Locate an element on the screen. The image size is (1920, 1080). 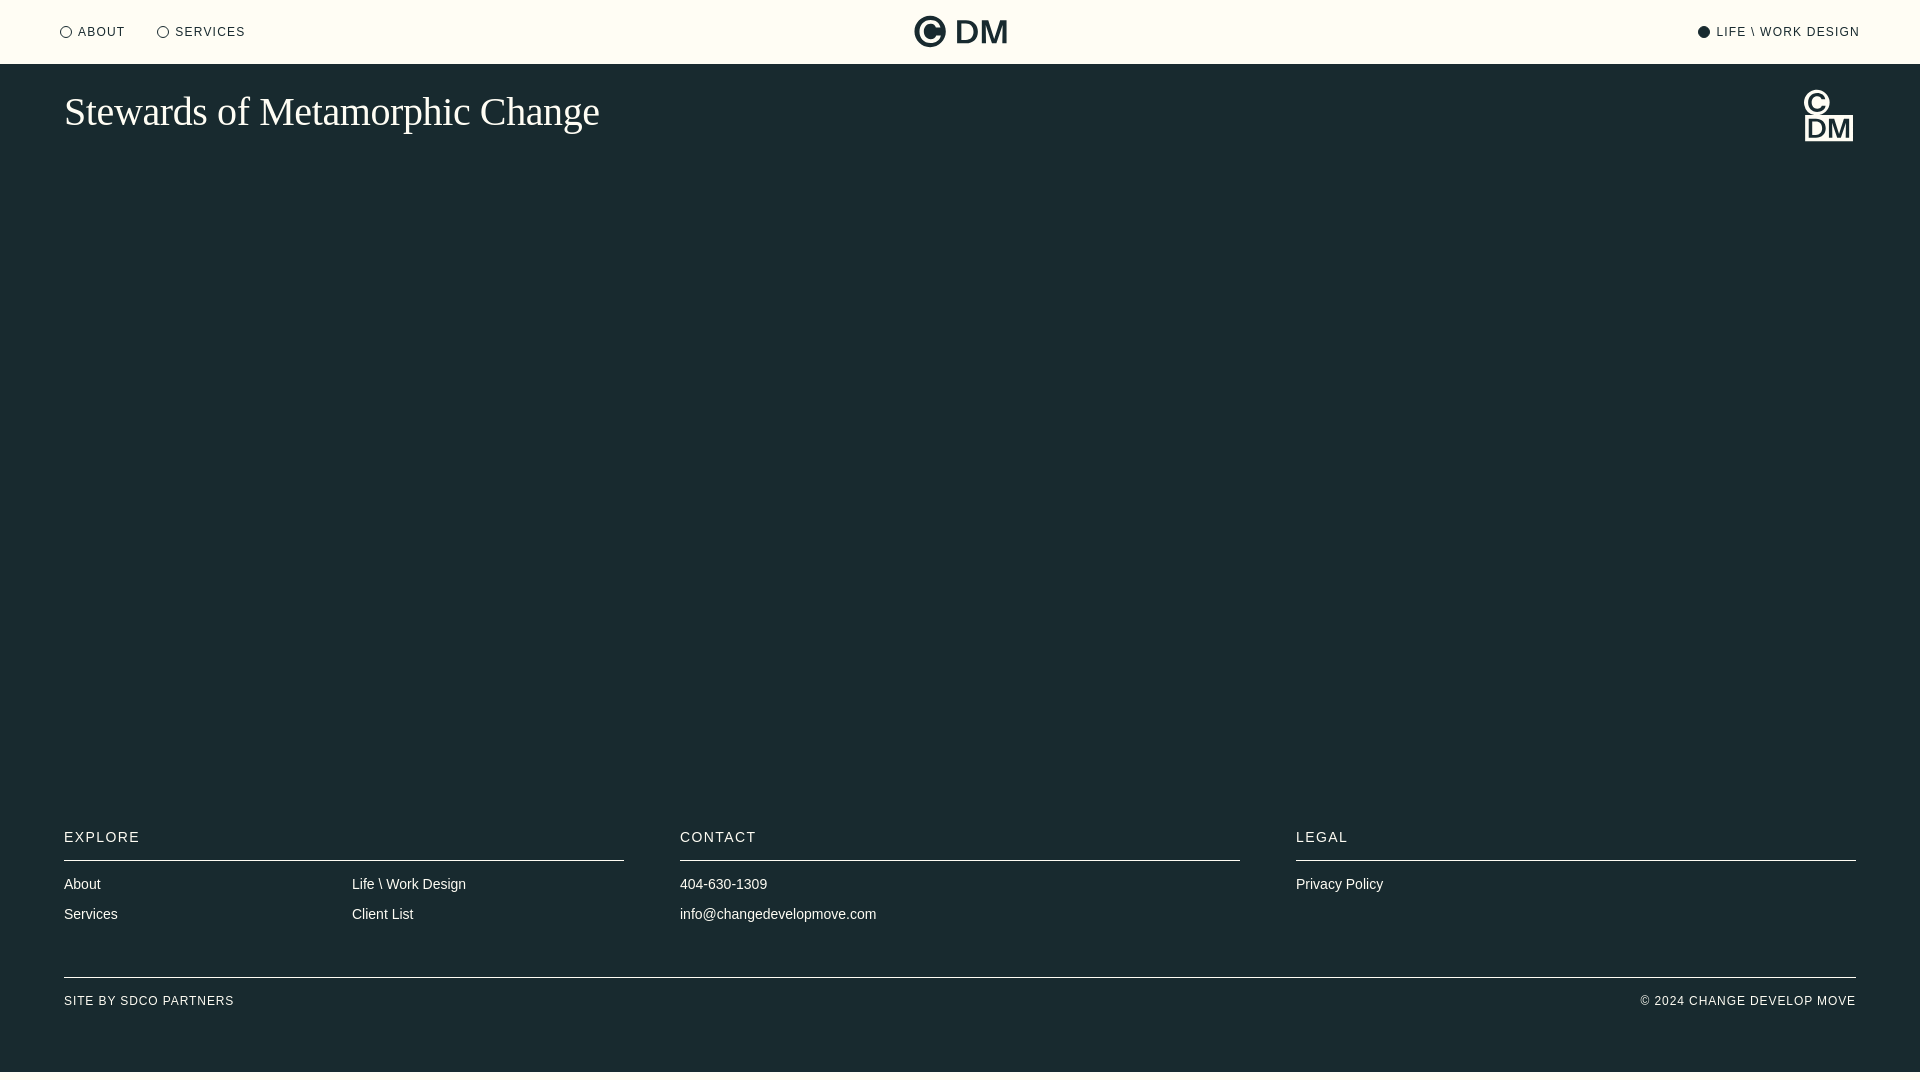
404-630-1309 is located at coordinates (722, 884).